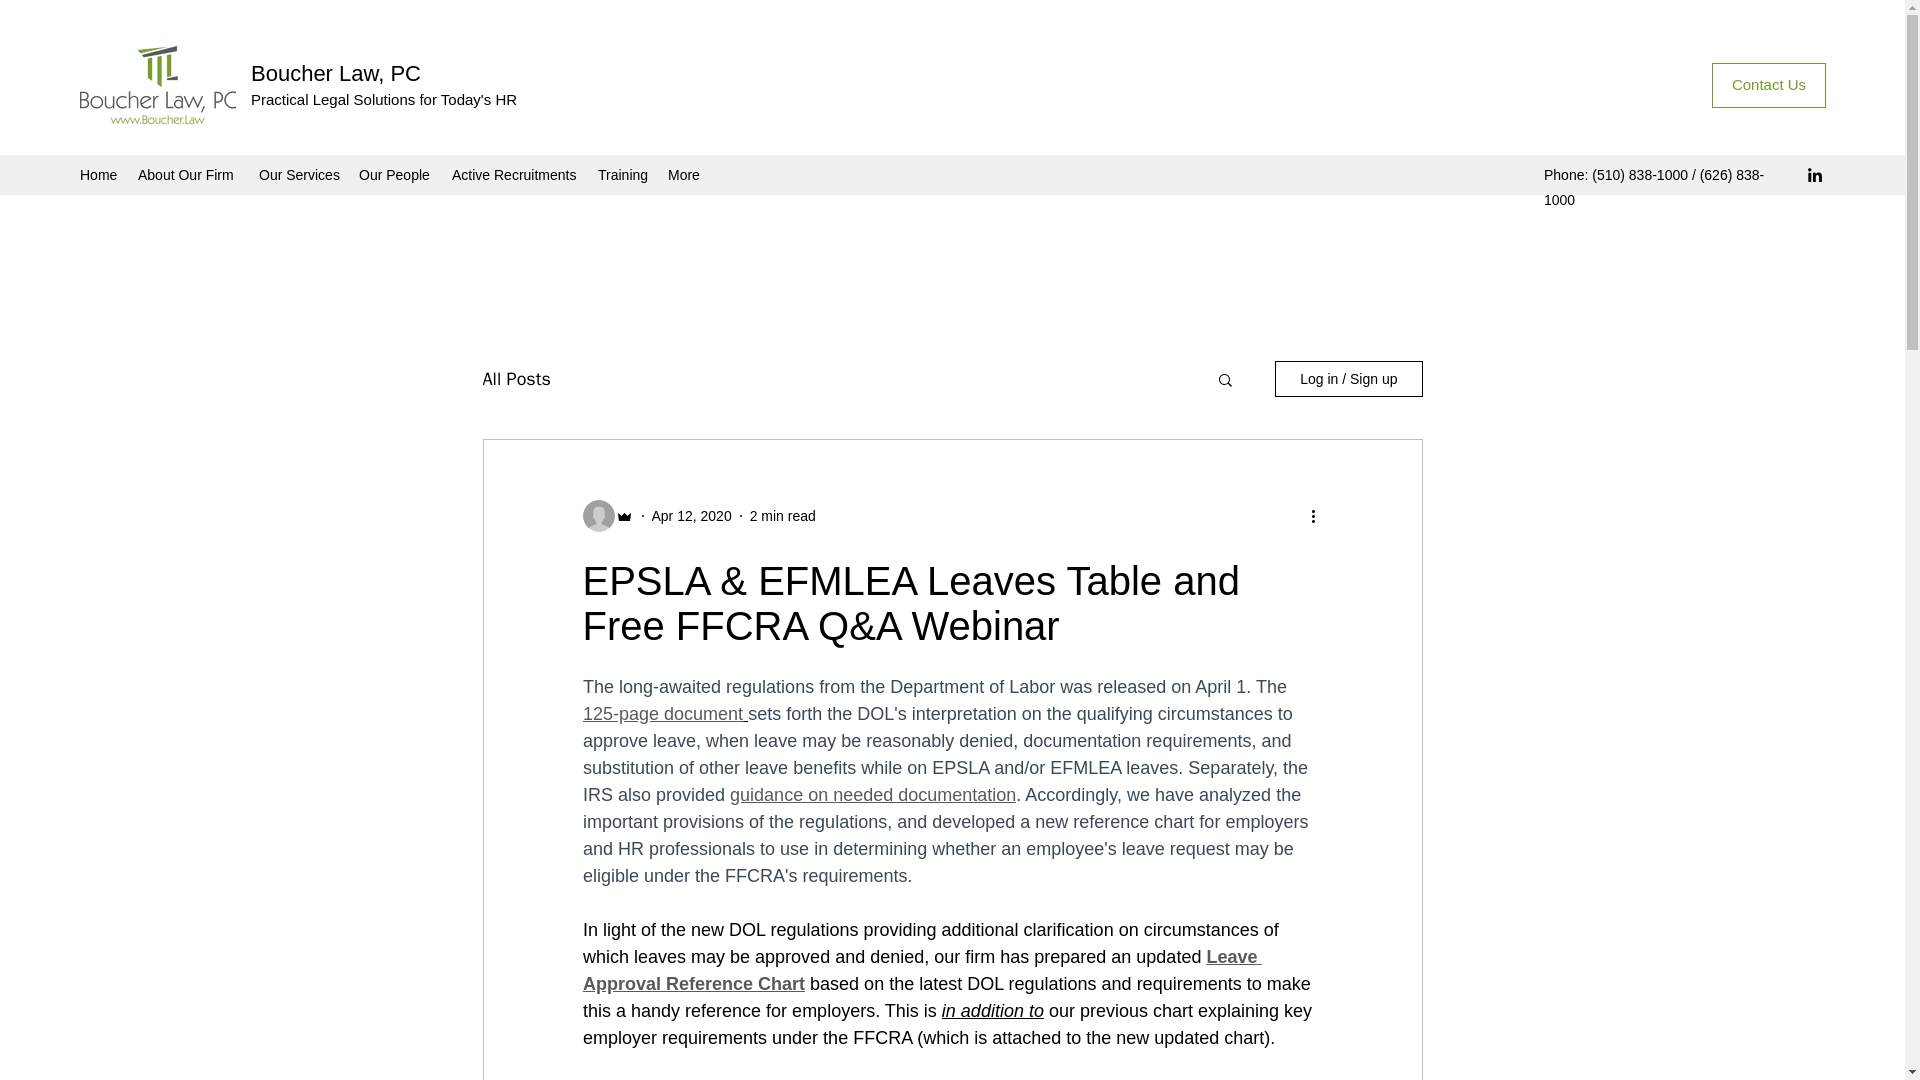  I want to click on 25-page document, so click(668, 714).